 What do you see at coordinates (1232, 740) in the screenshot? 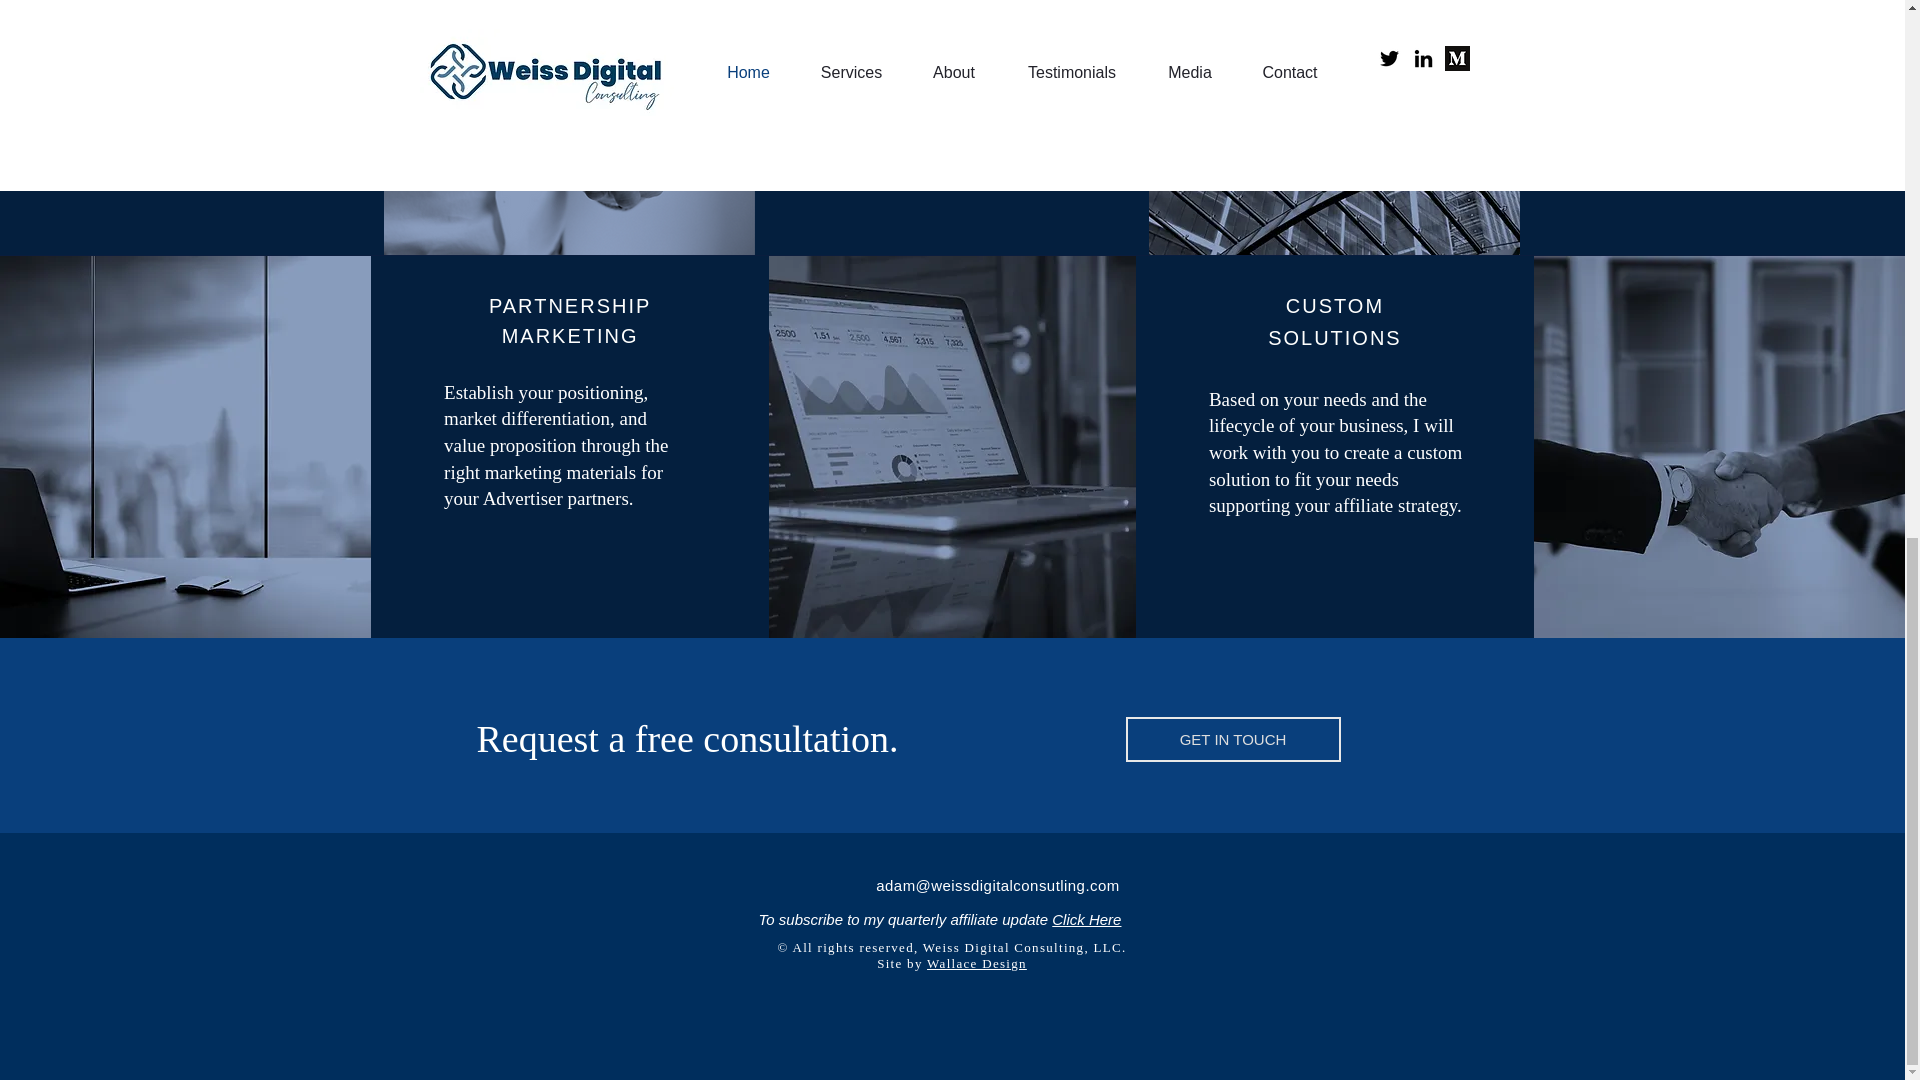
I see `GET IN TOUCH` at bounding box center [1232, 740].